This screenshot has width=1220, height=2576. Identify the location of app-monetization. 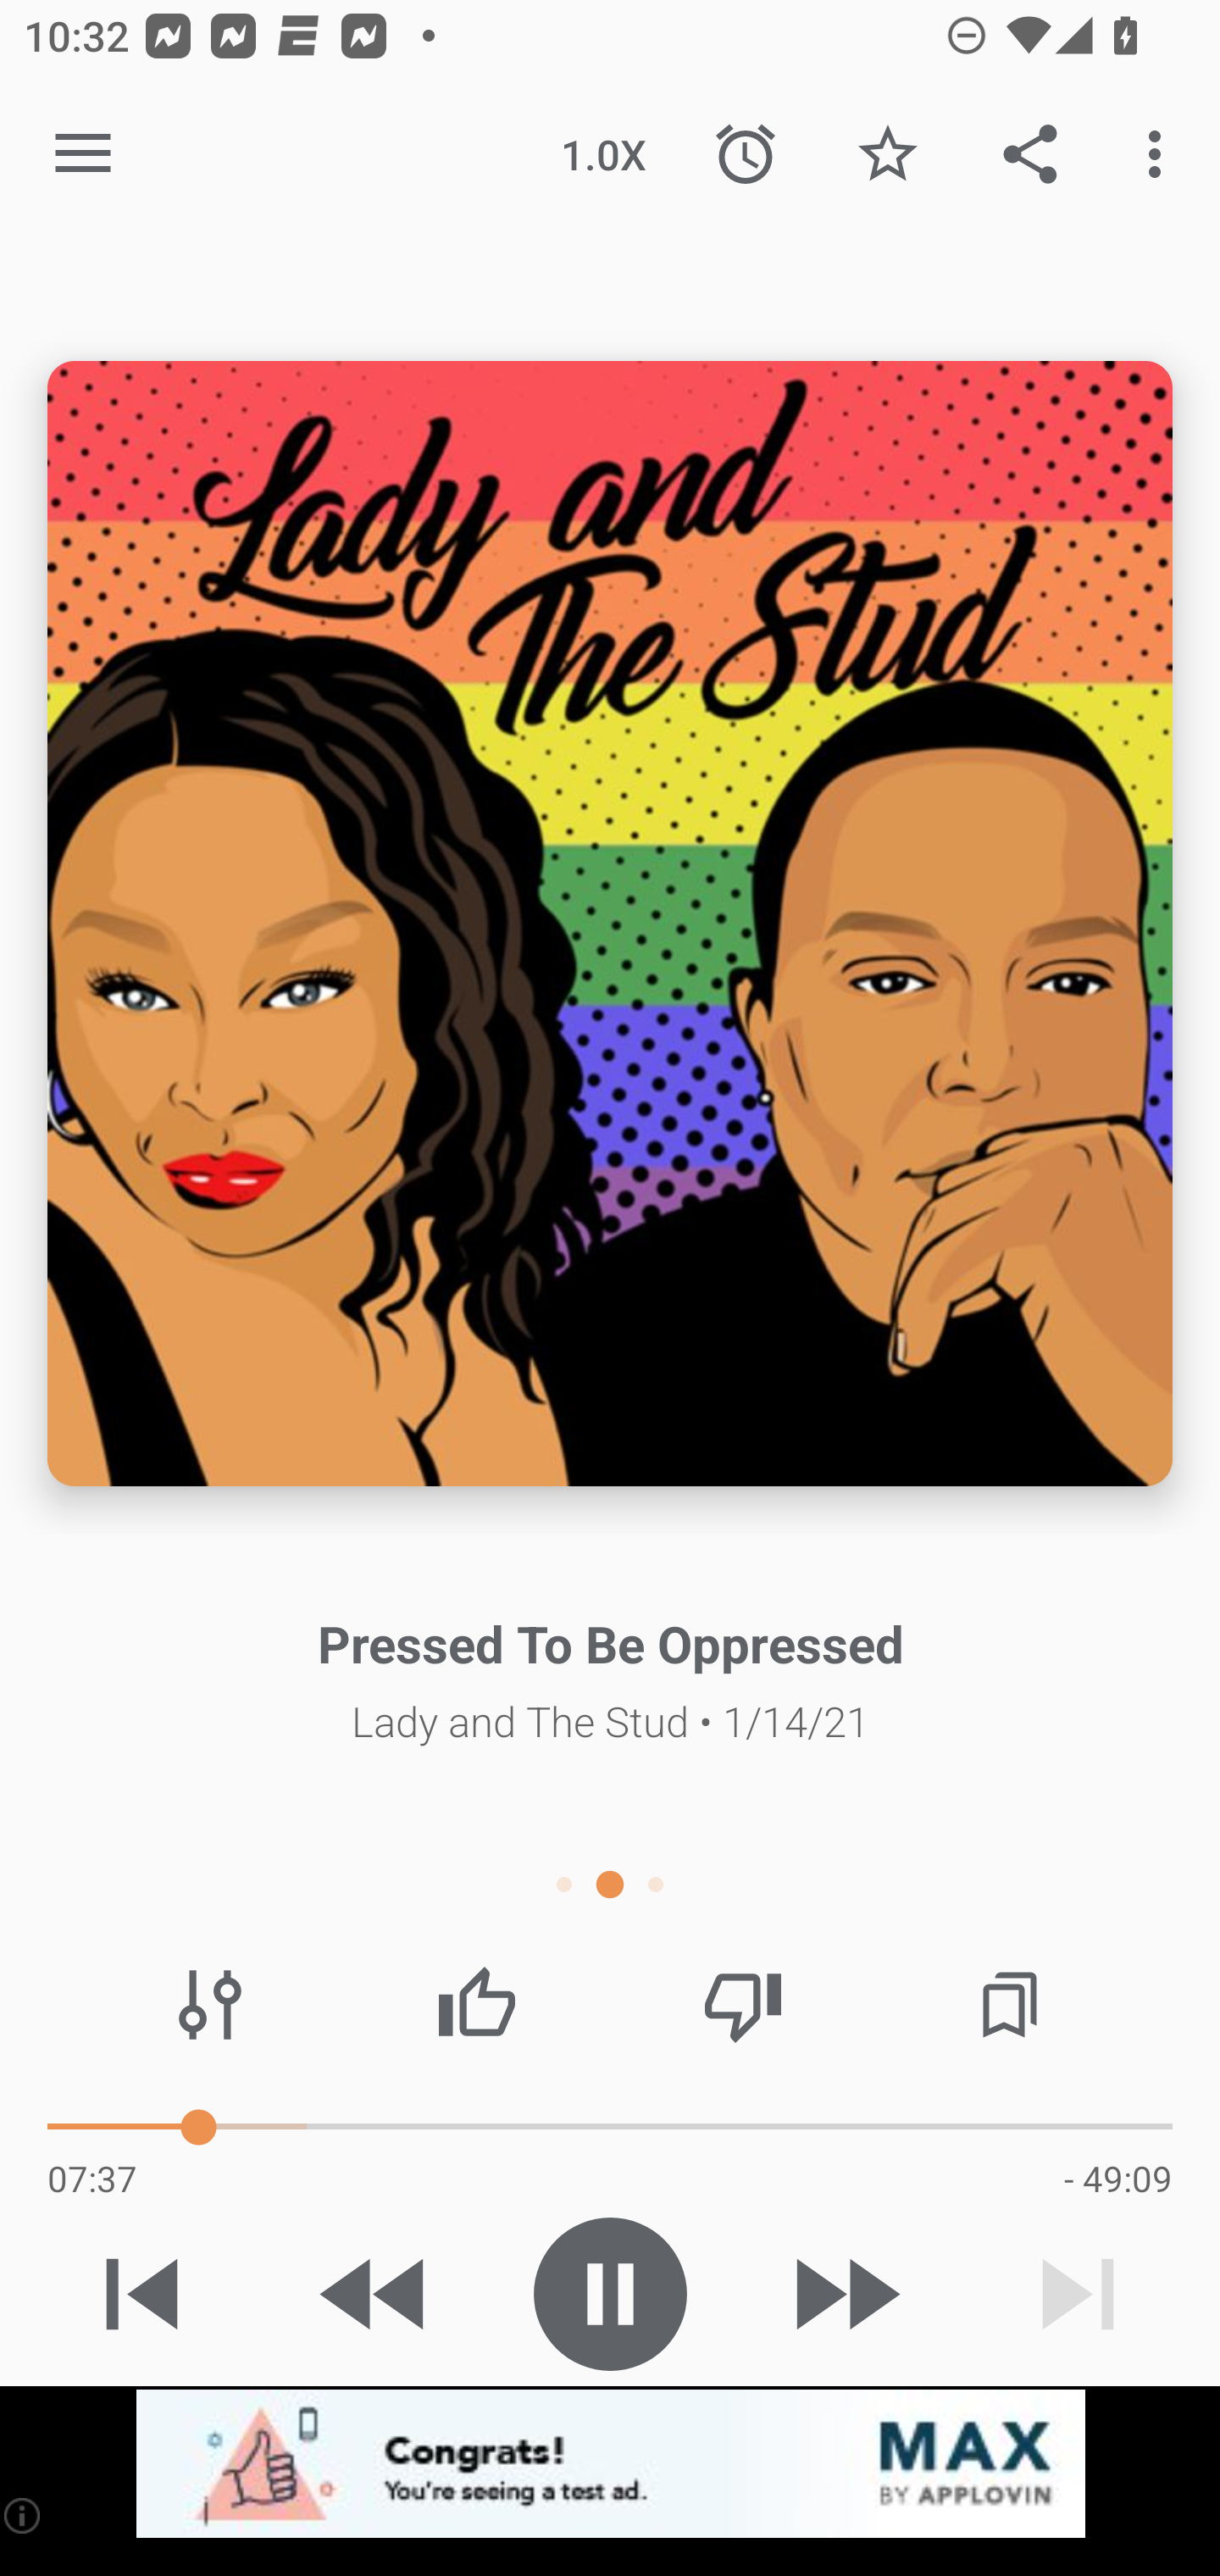
(610, 2465).